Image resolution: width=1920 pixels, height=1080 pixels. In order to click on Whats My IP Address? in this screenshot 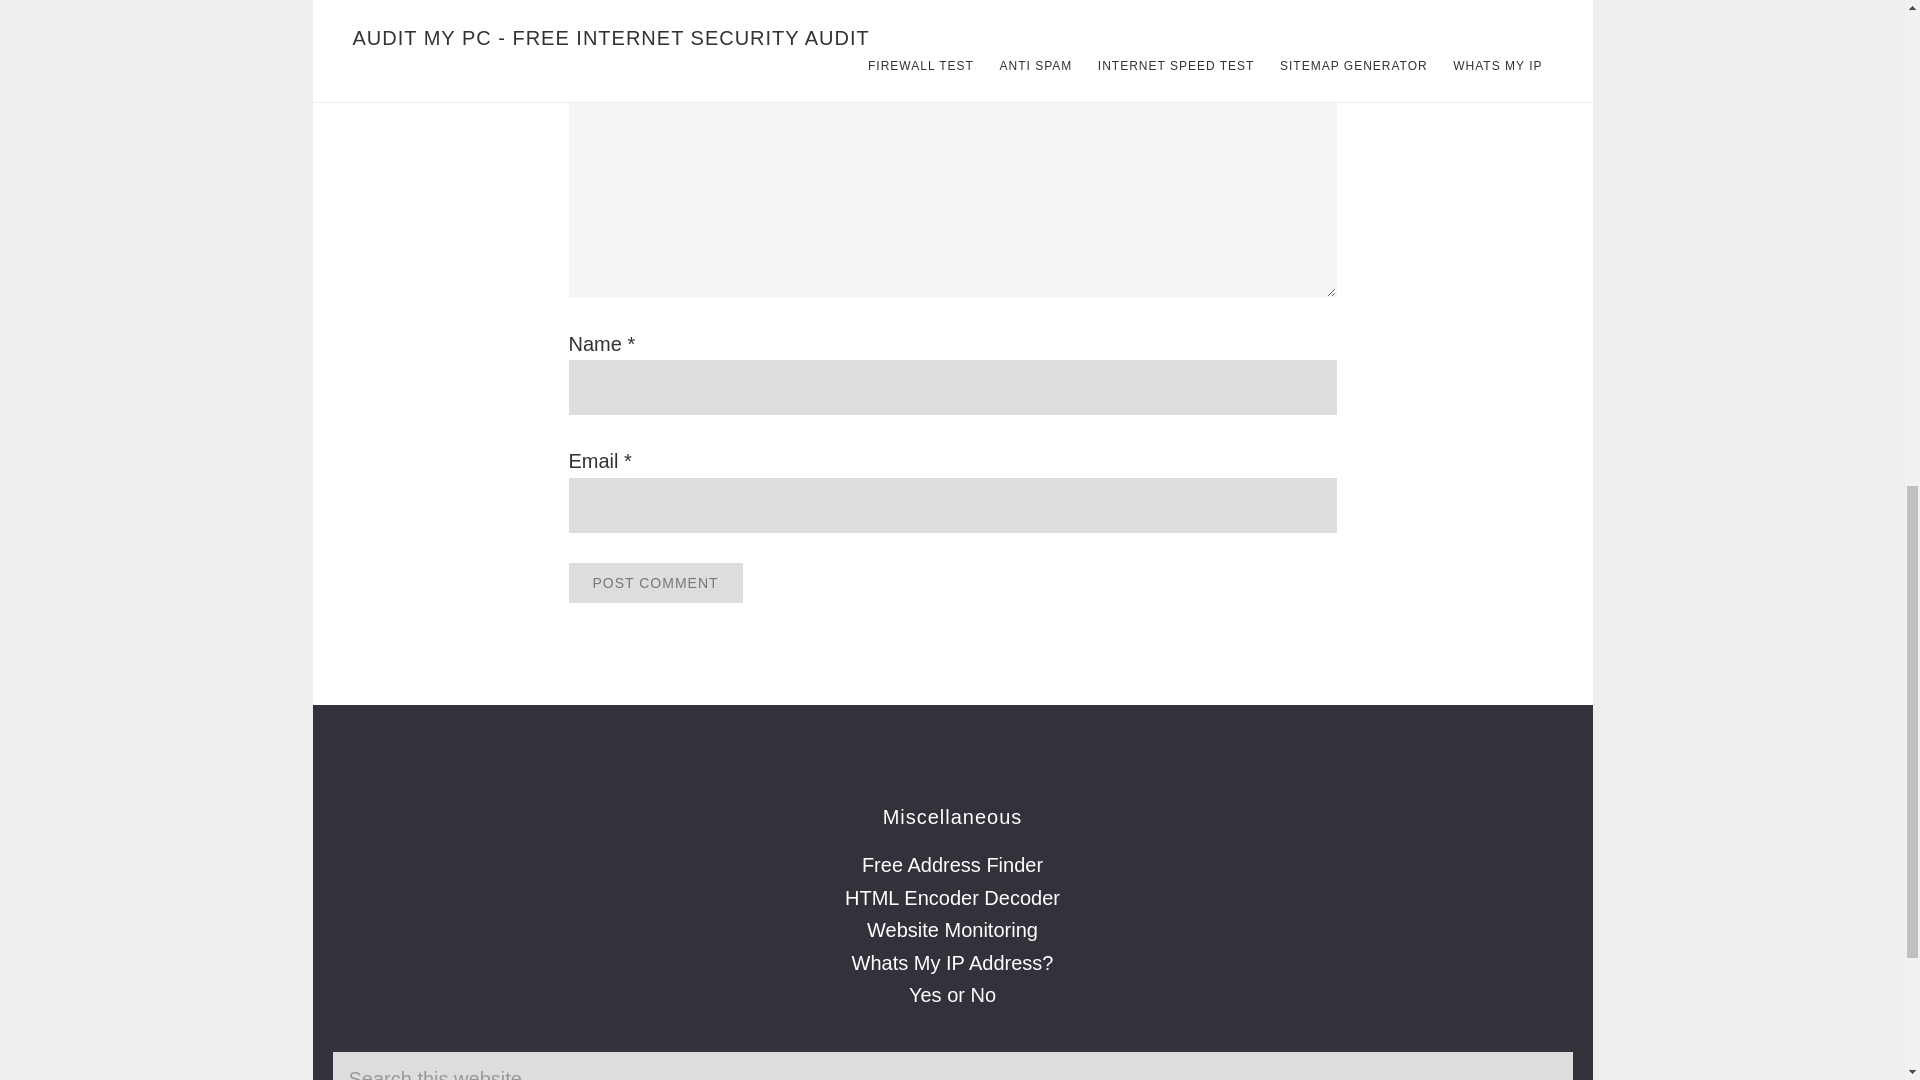, I will do `click(953, 962)`.